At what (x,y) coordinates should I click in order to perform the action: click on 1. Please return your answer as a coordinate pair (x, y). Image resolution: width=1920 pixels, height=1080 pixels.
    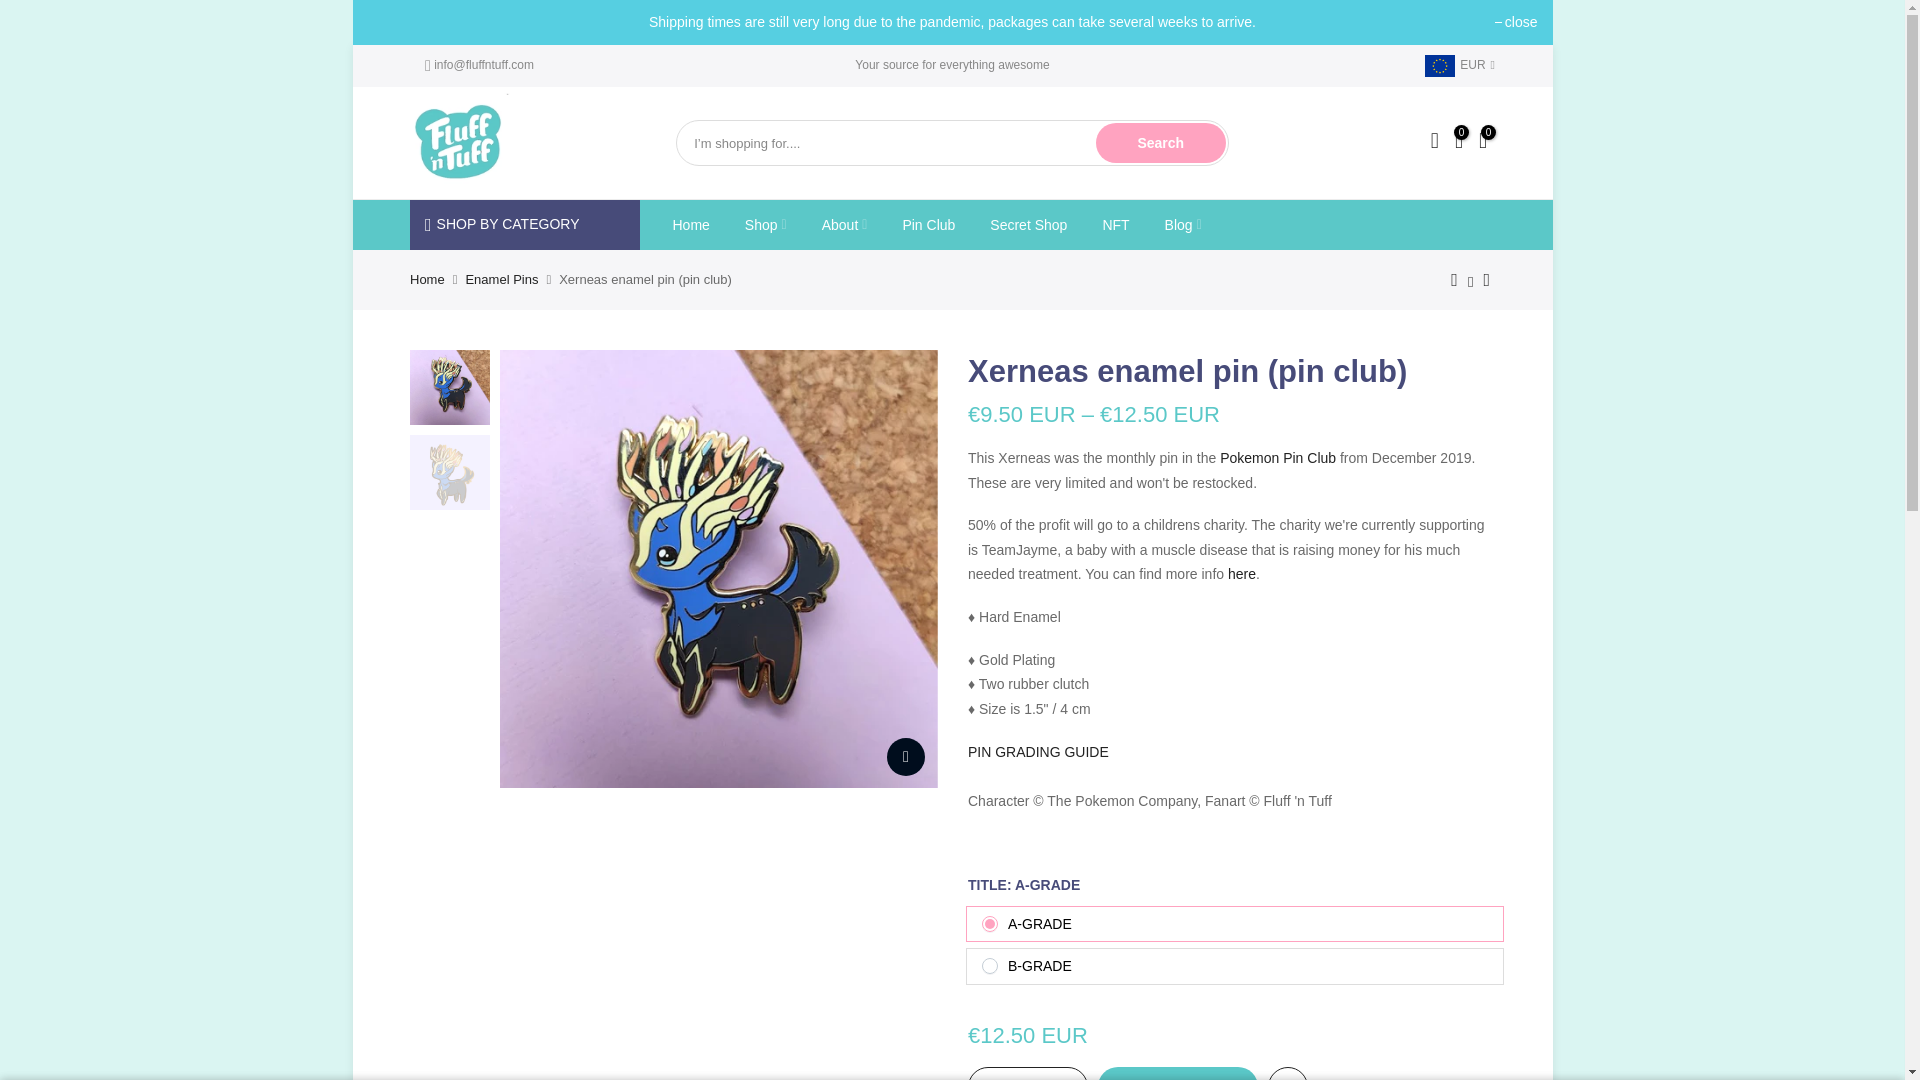
    Looking at the image, I should click on (1026, 1074).